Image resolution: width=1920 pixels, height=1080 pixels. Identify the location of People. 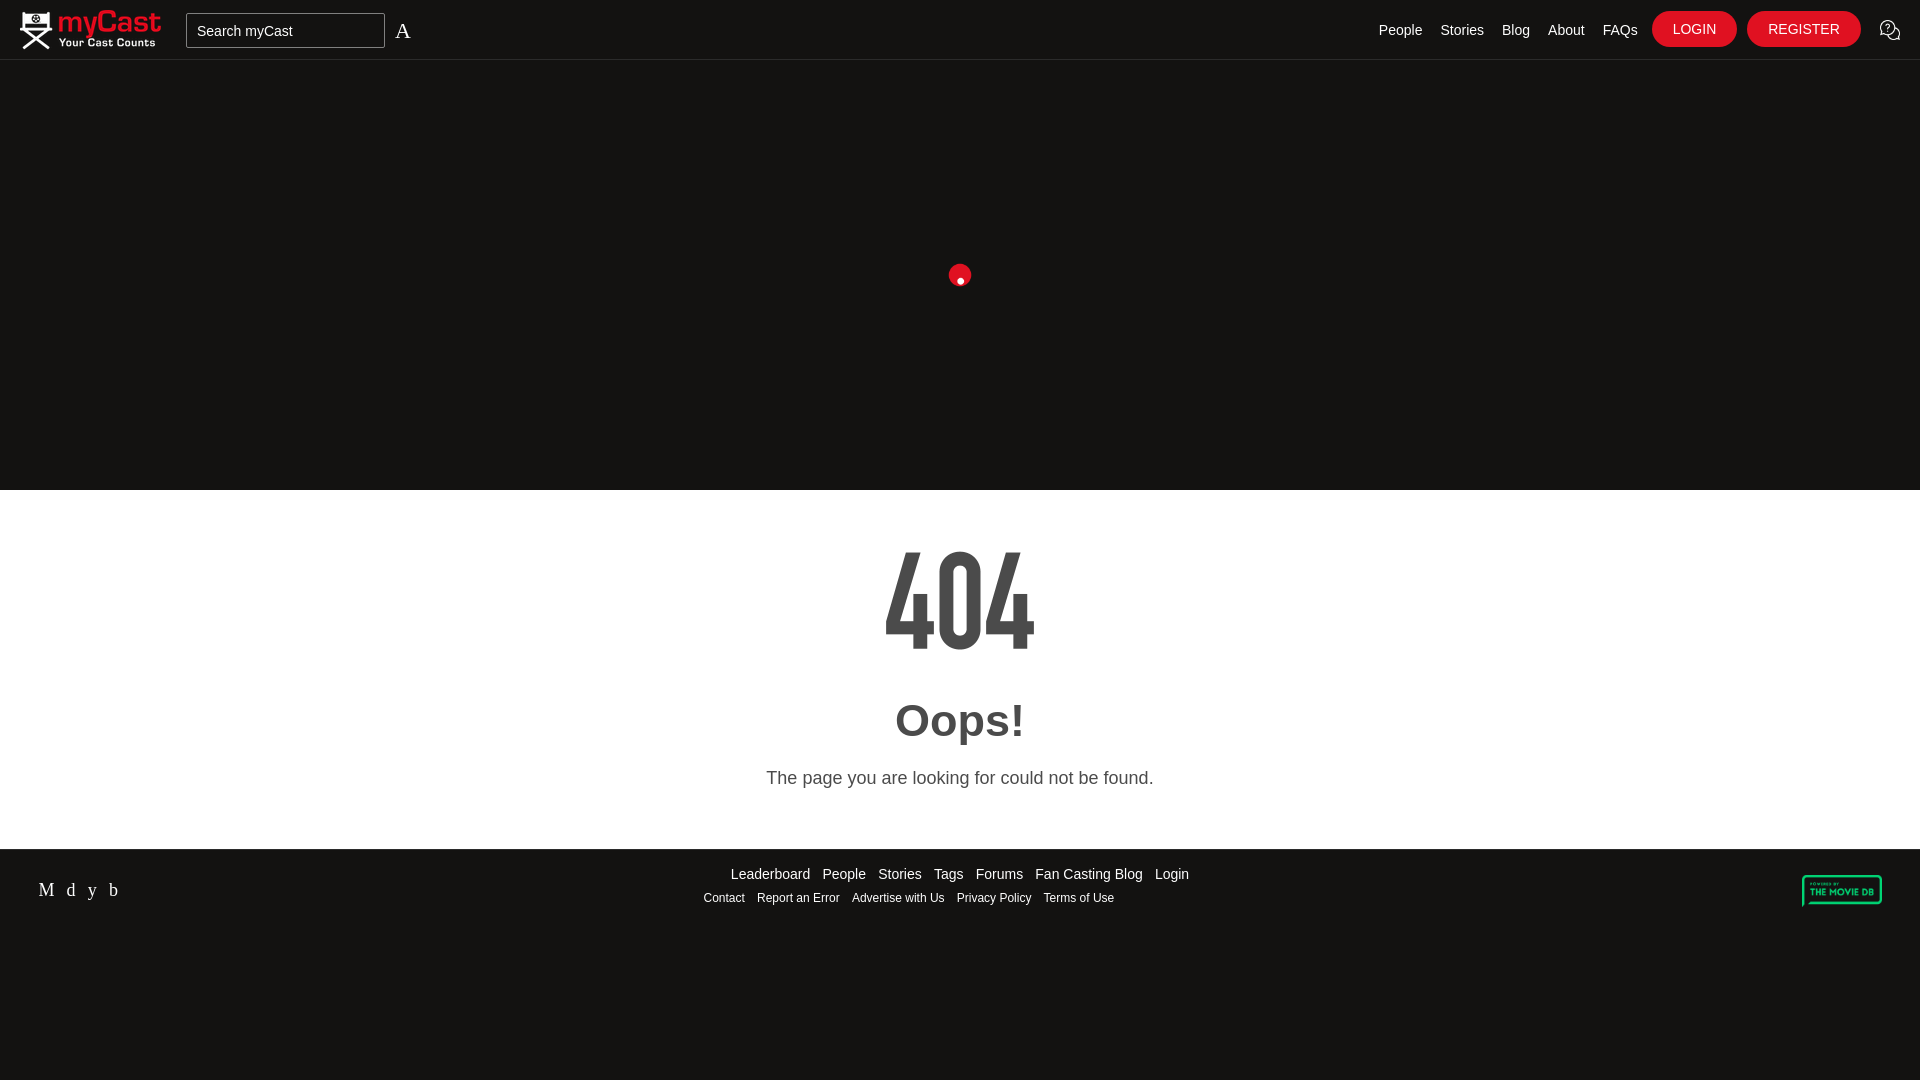
(1401, 30).